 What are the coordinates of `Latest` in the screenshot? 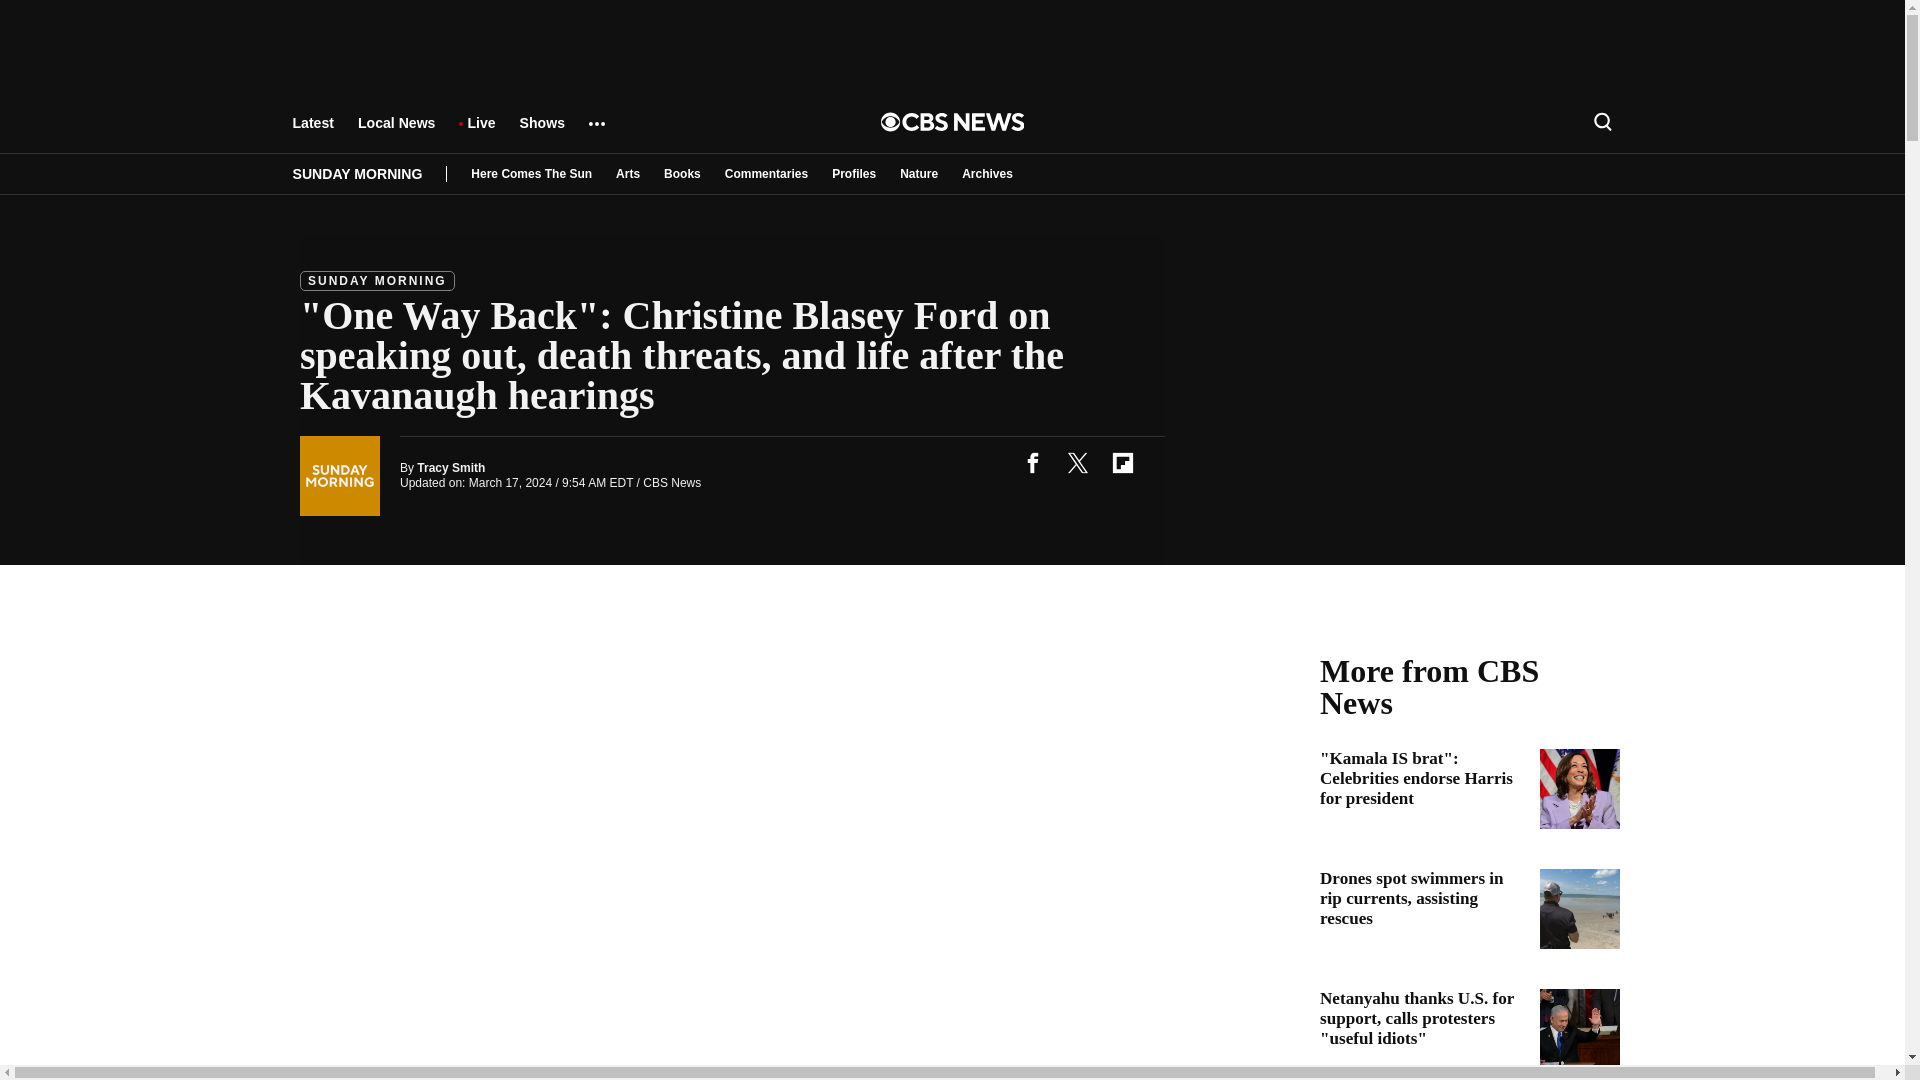 It's located at (312, 132).